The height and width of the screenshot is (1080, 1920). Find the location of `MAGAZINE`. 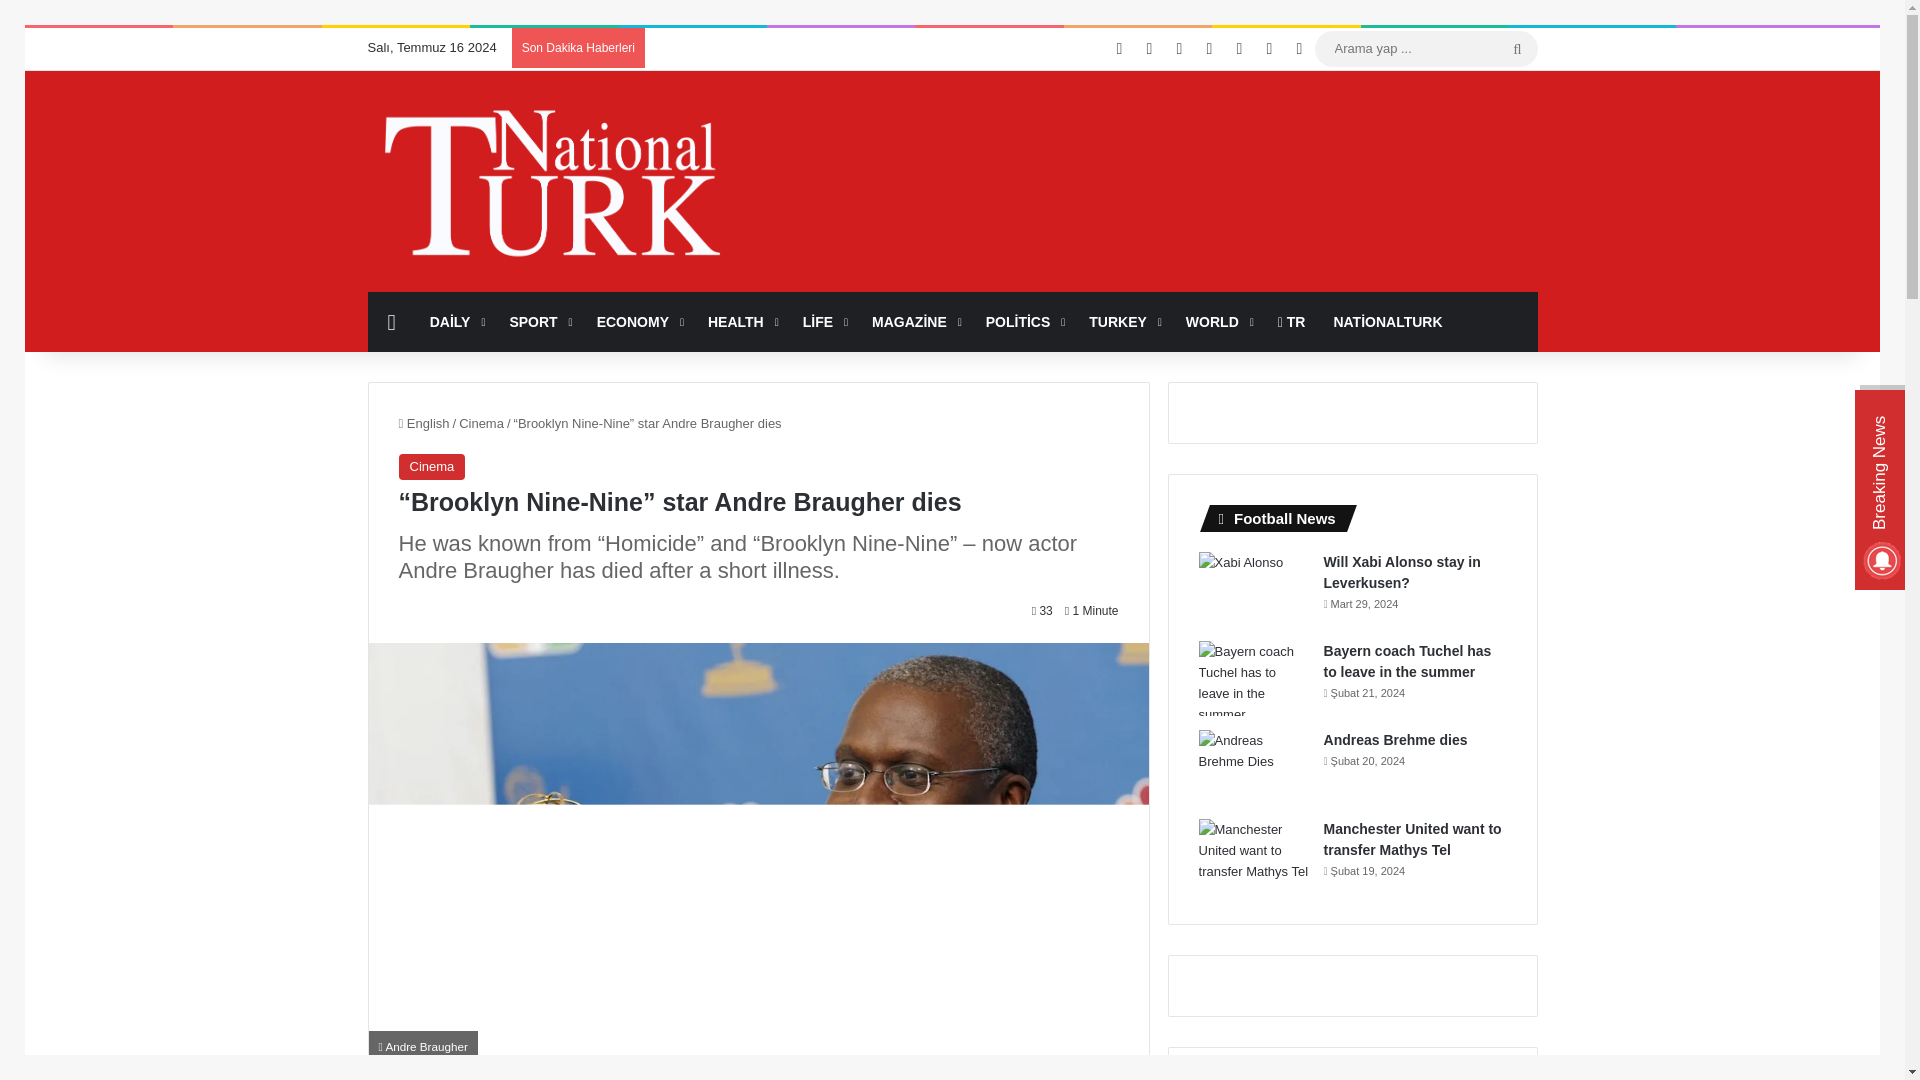

MAGAZINE is located at coordinates (914, 322).